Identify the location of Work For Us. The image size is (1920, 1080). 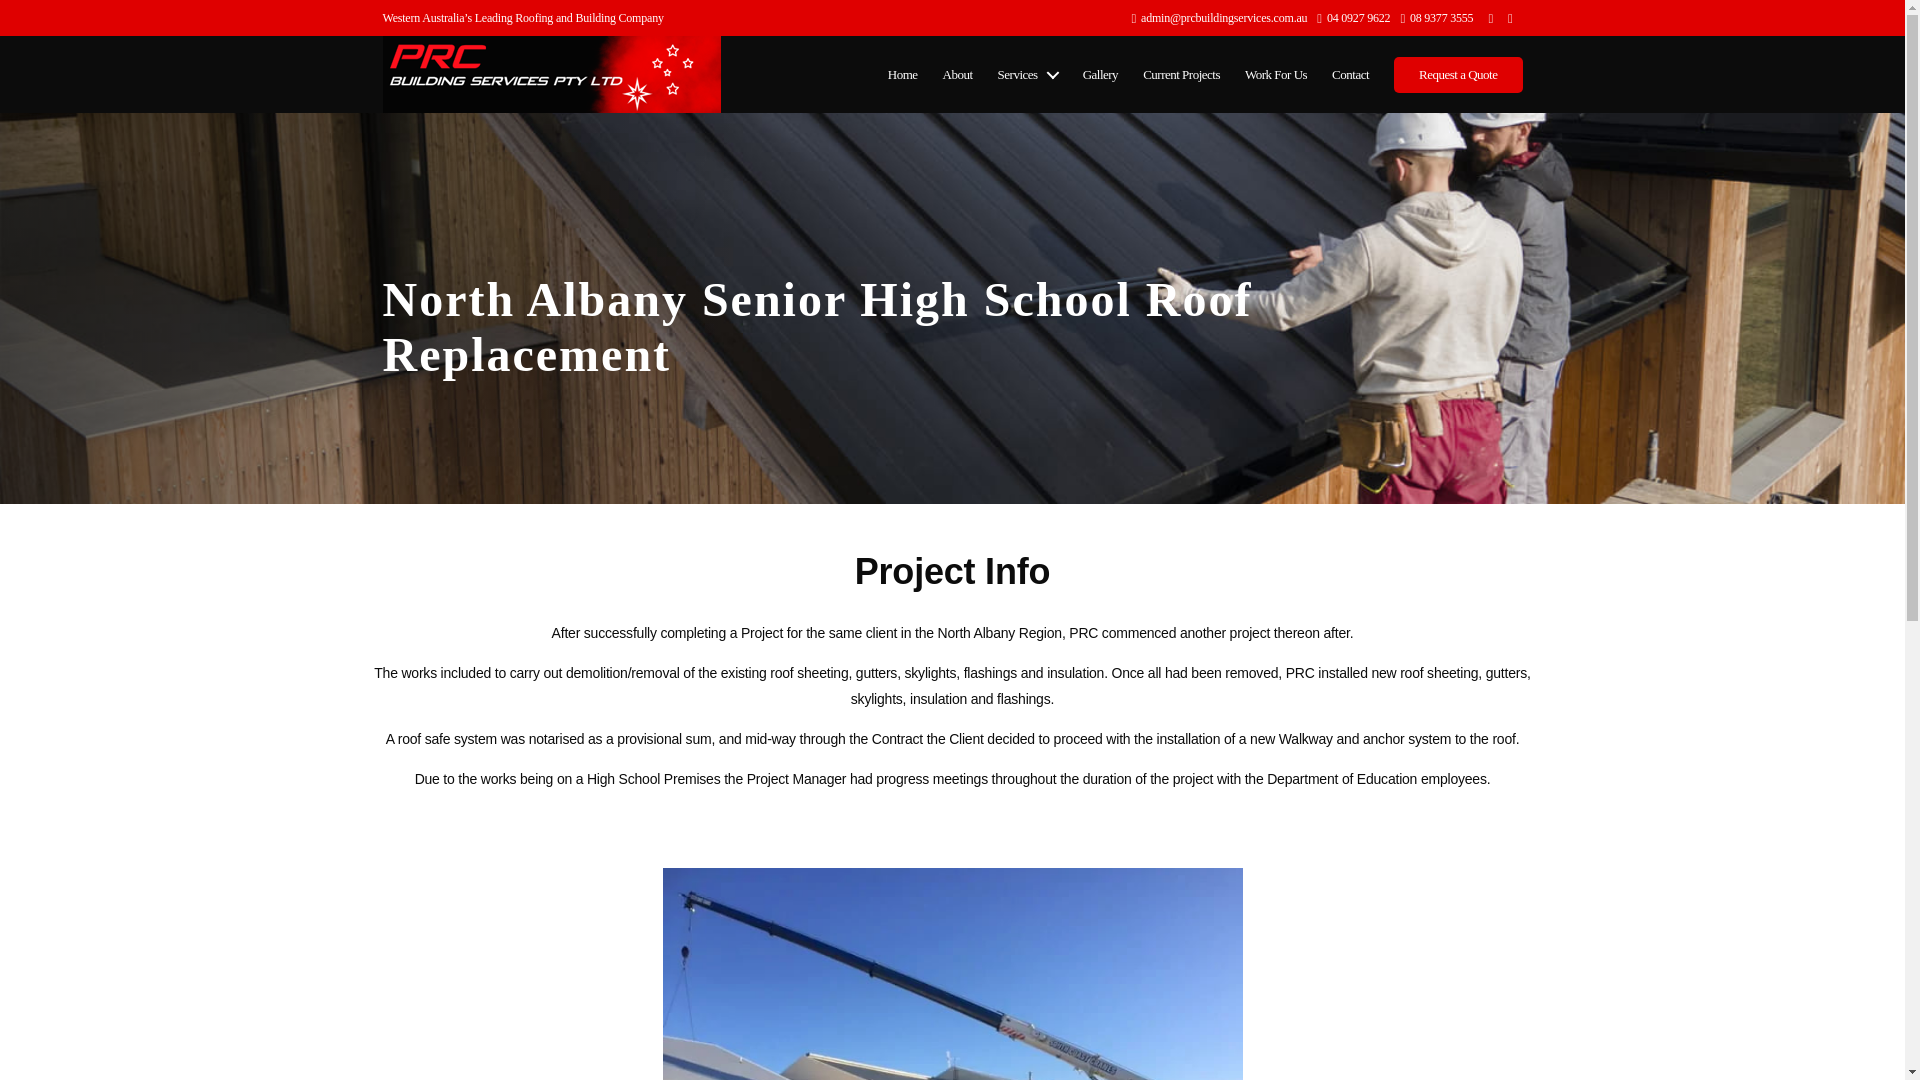
(1276, 74).